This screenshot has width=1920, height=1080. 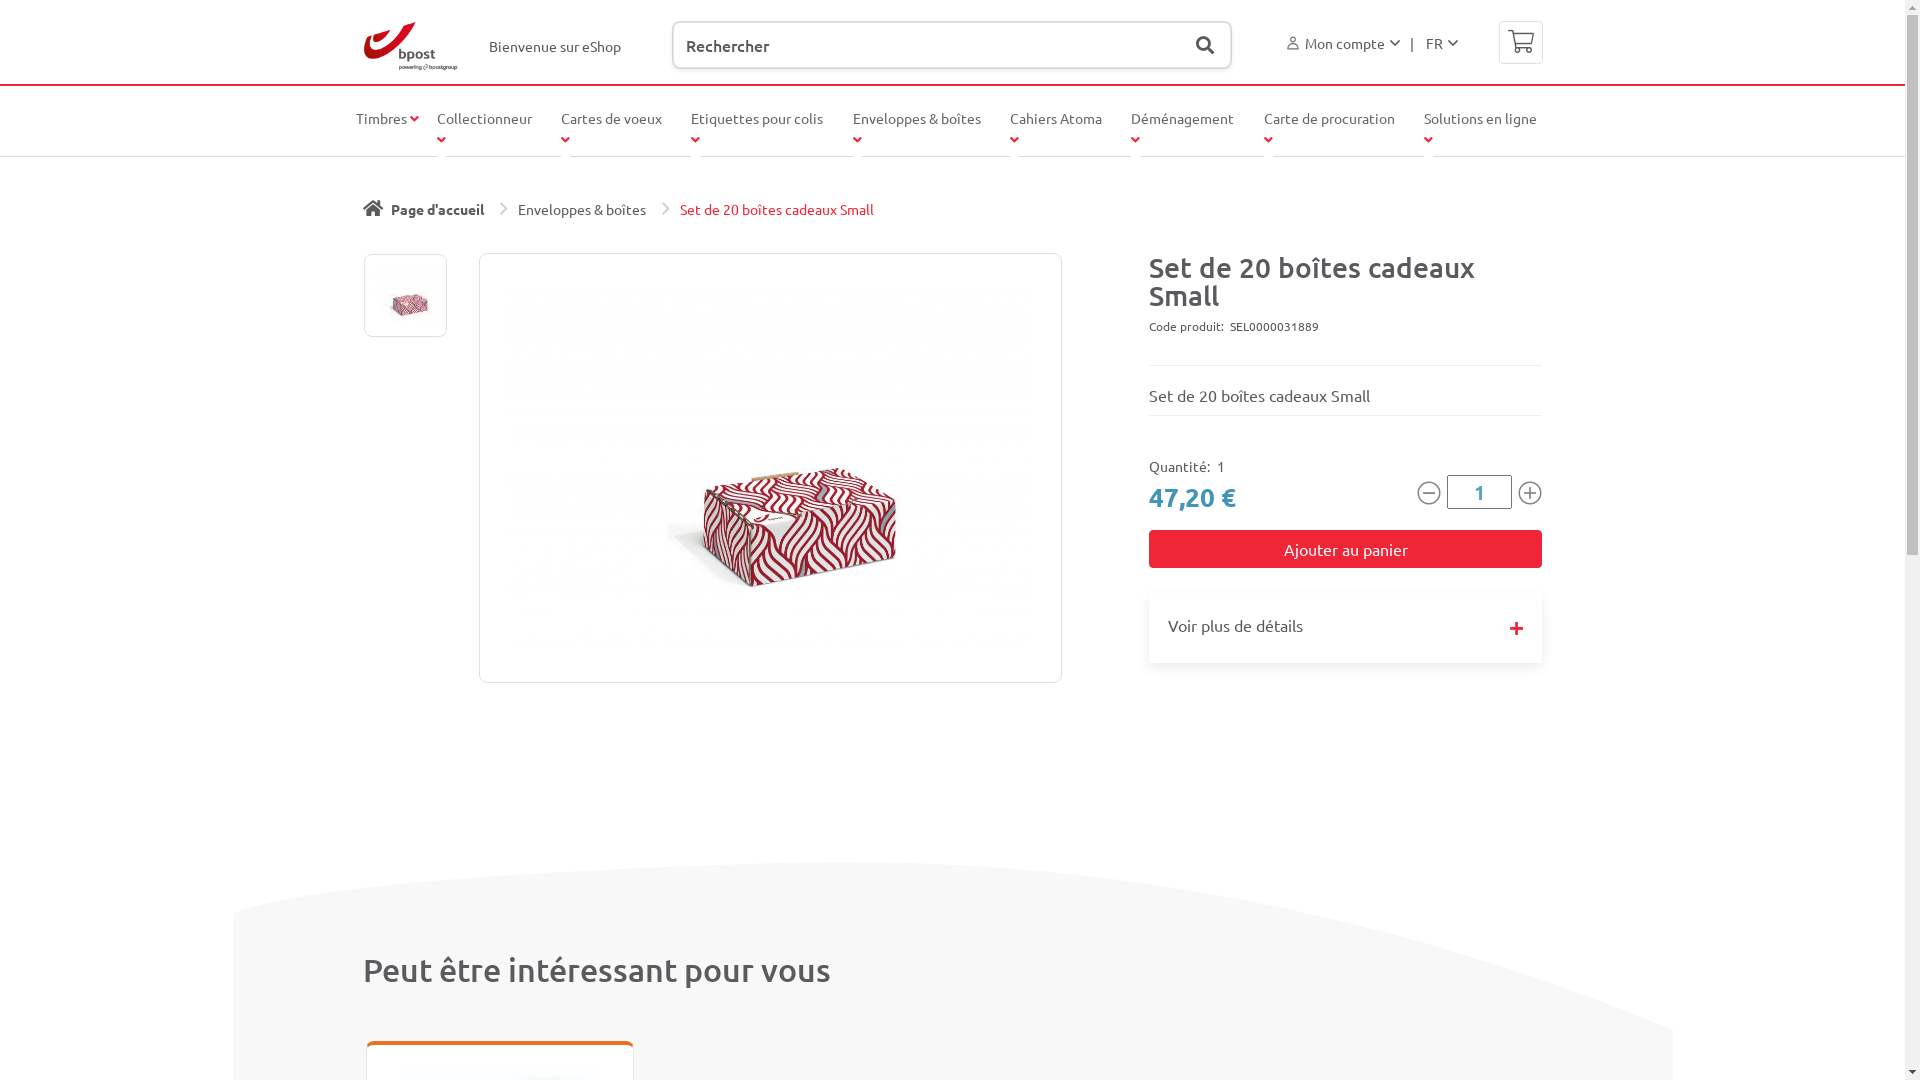 I want to click on Ajouter au panier, so click(x=1346, y=549).